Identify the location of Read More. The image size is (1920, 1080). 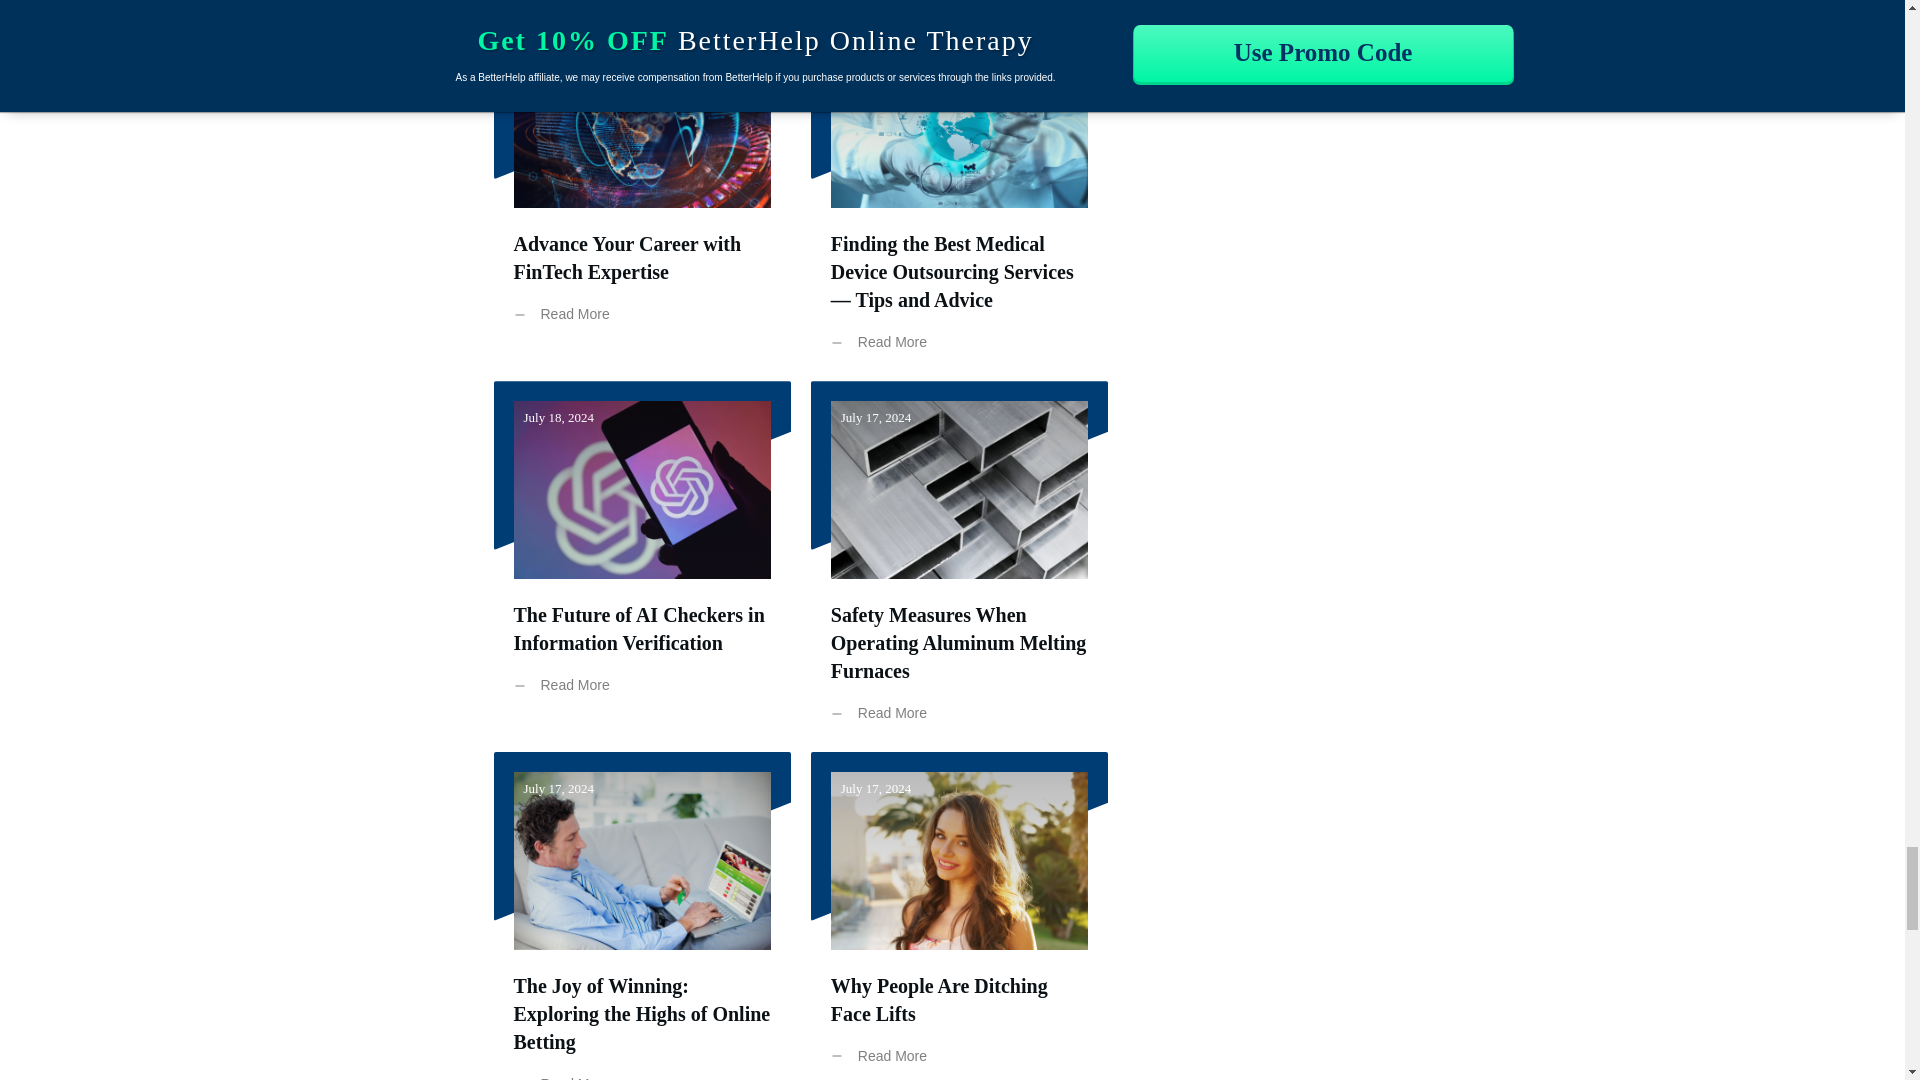
(884, 342).